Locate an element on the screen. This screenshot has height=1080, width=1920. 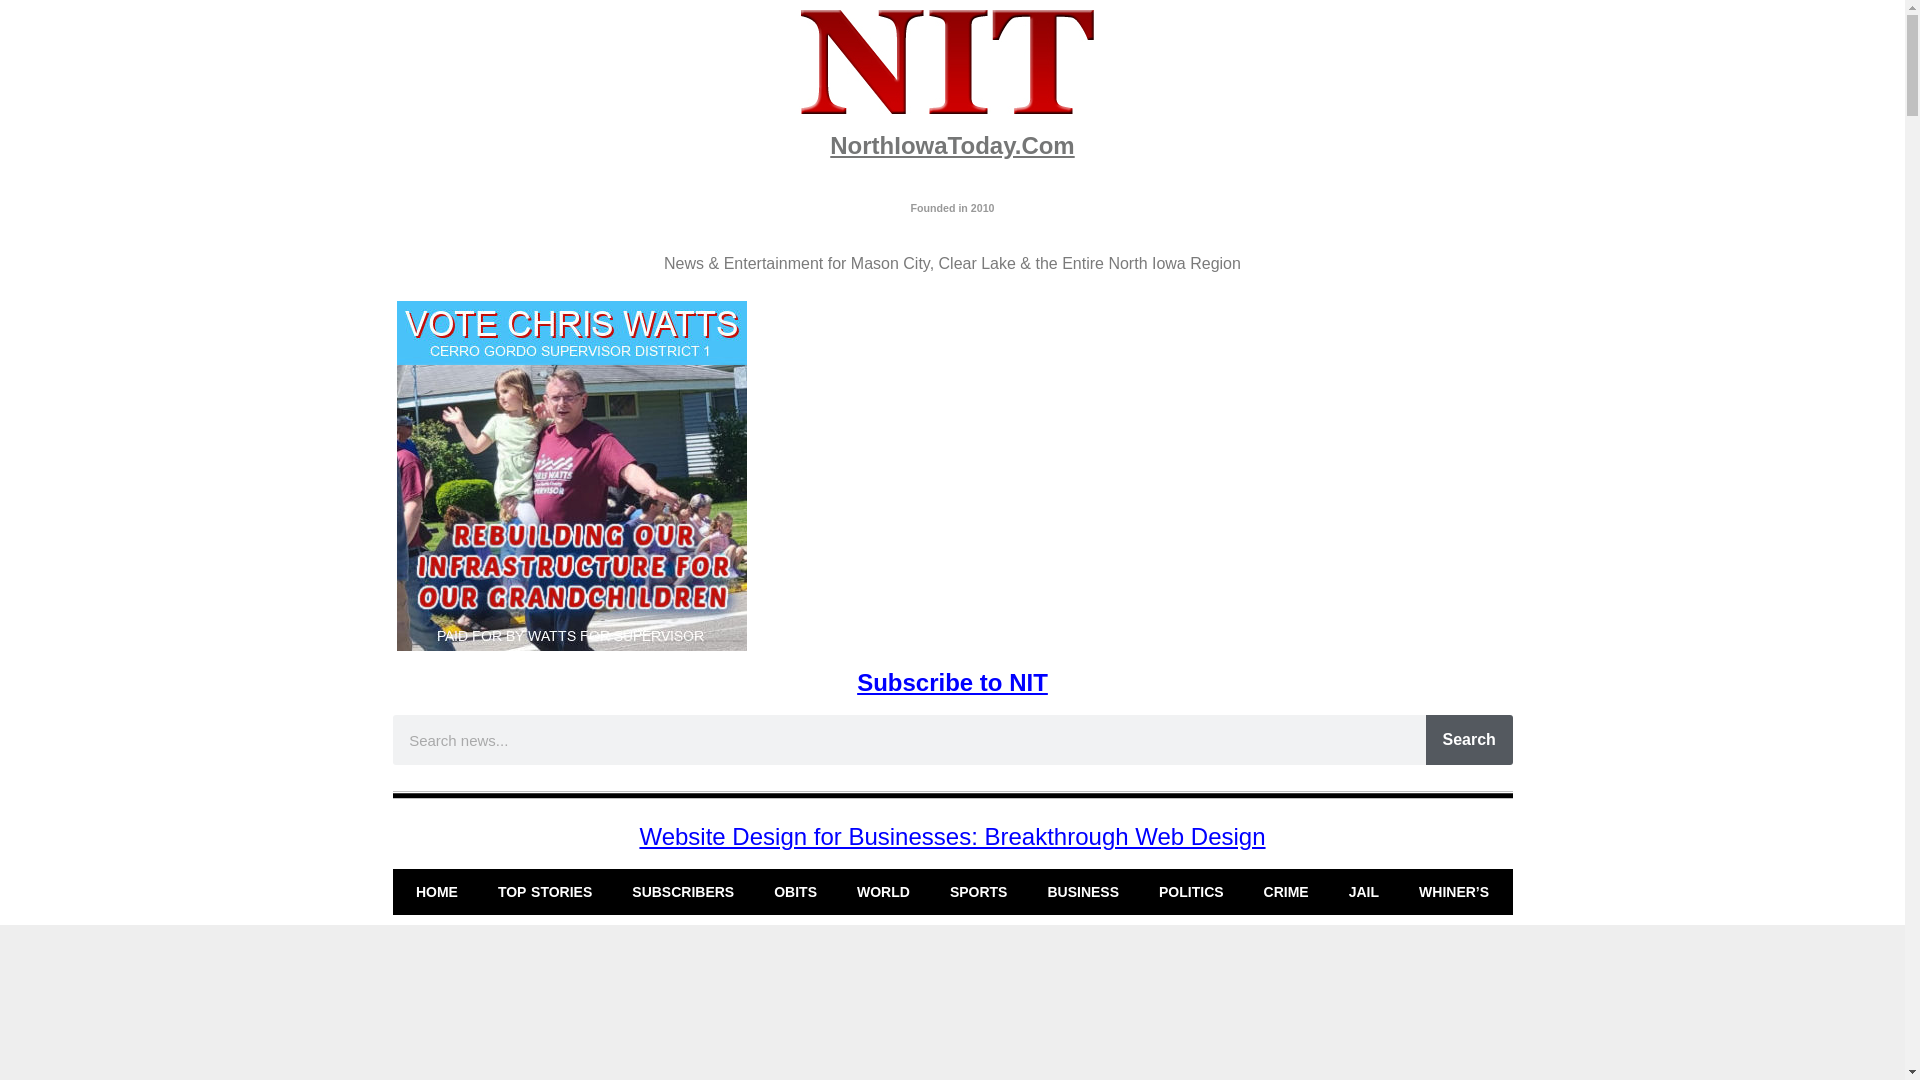
OBITS is located at coordinates (796, 892).